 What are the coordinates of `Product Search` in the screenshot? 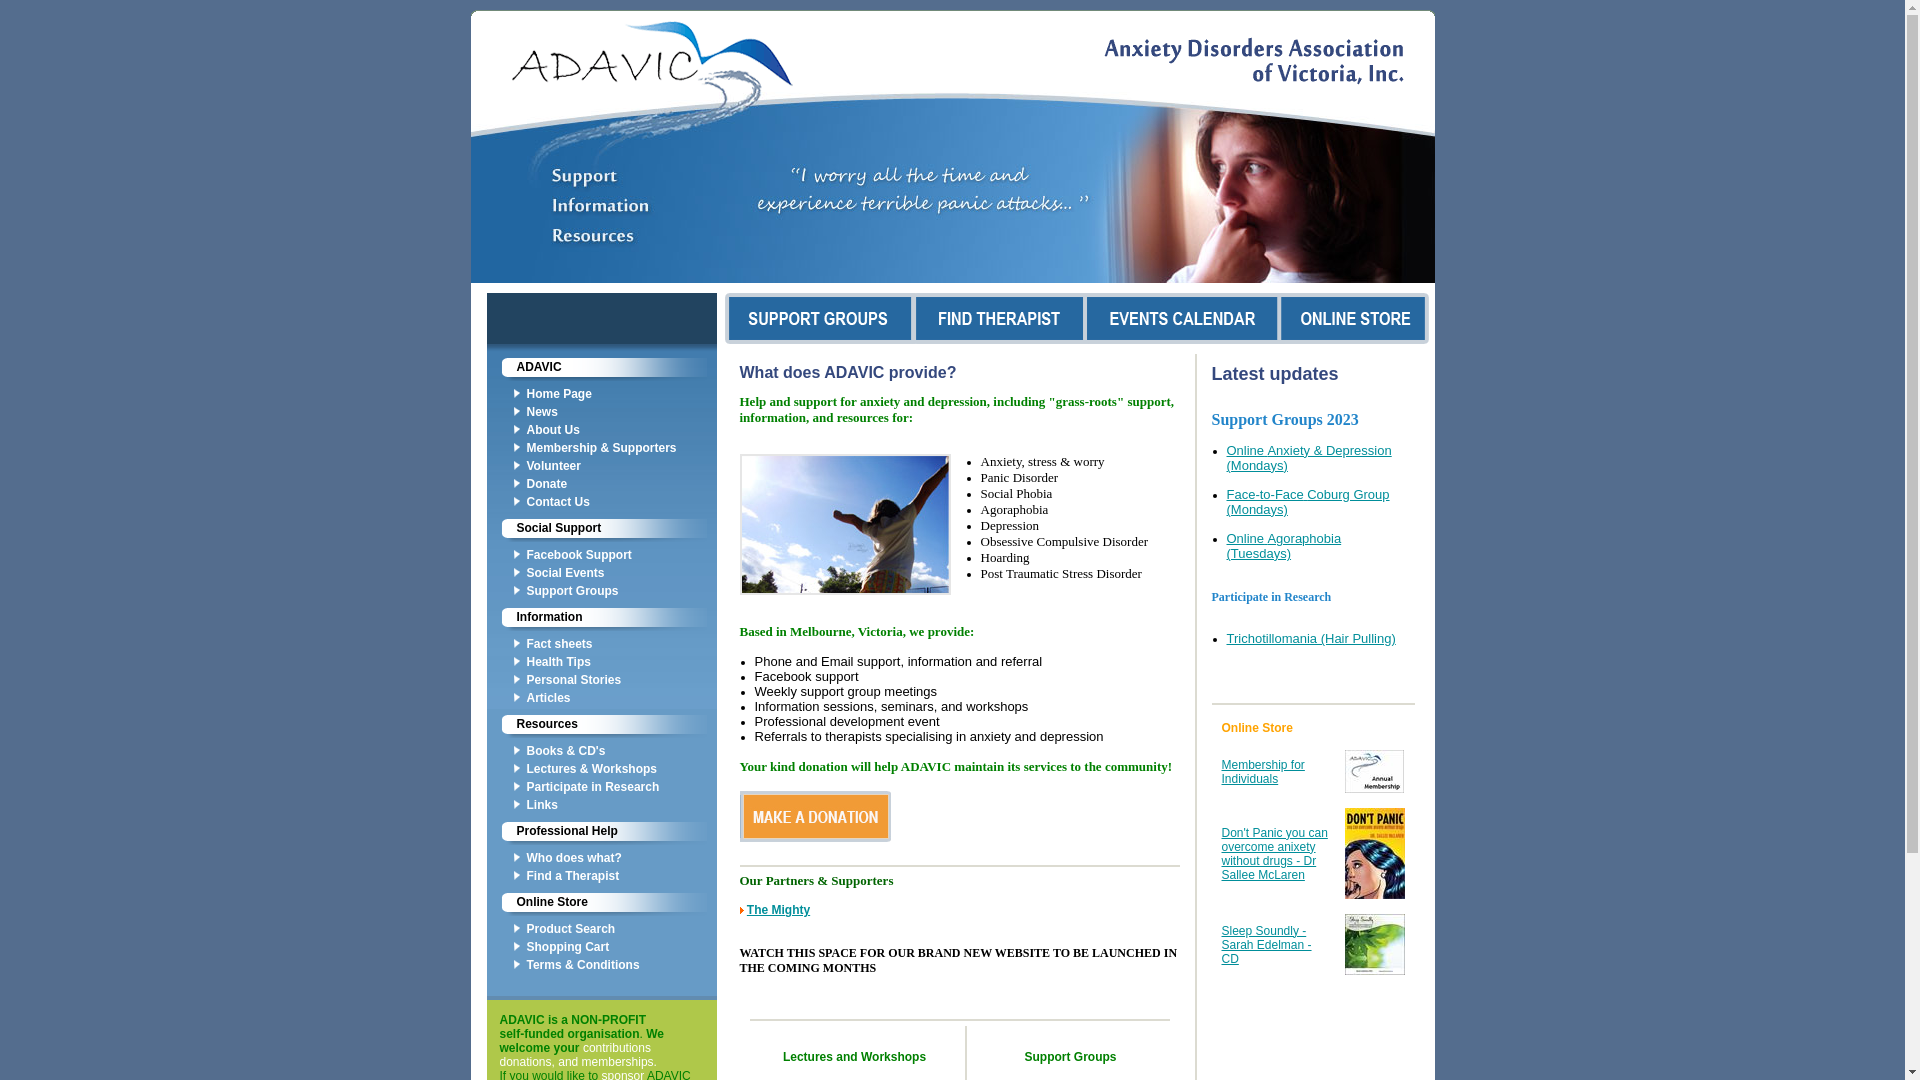 It's located at (621, 929).